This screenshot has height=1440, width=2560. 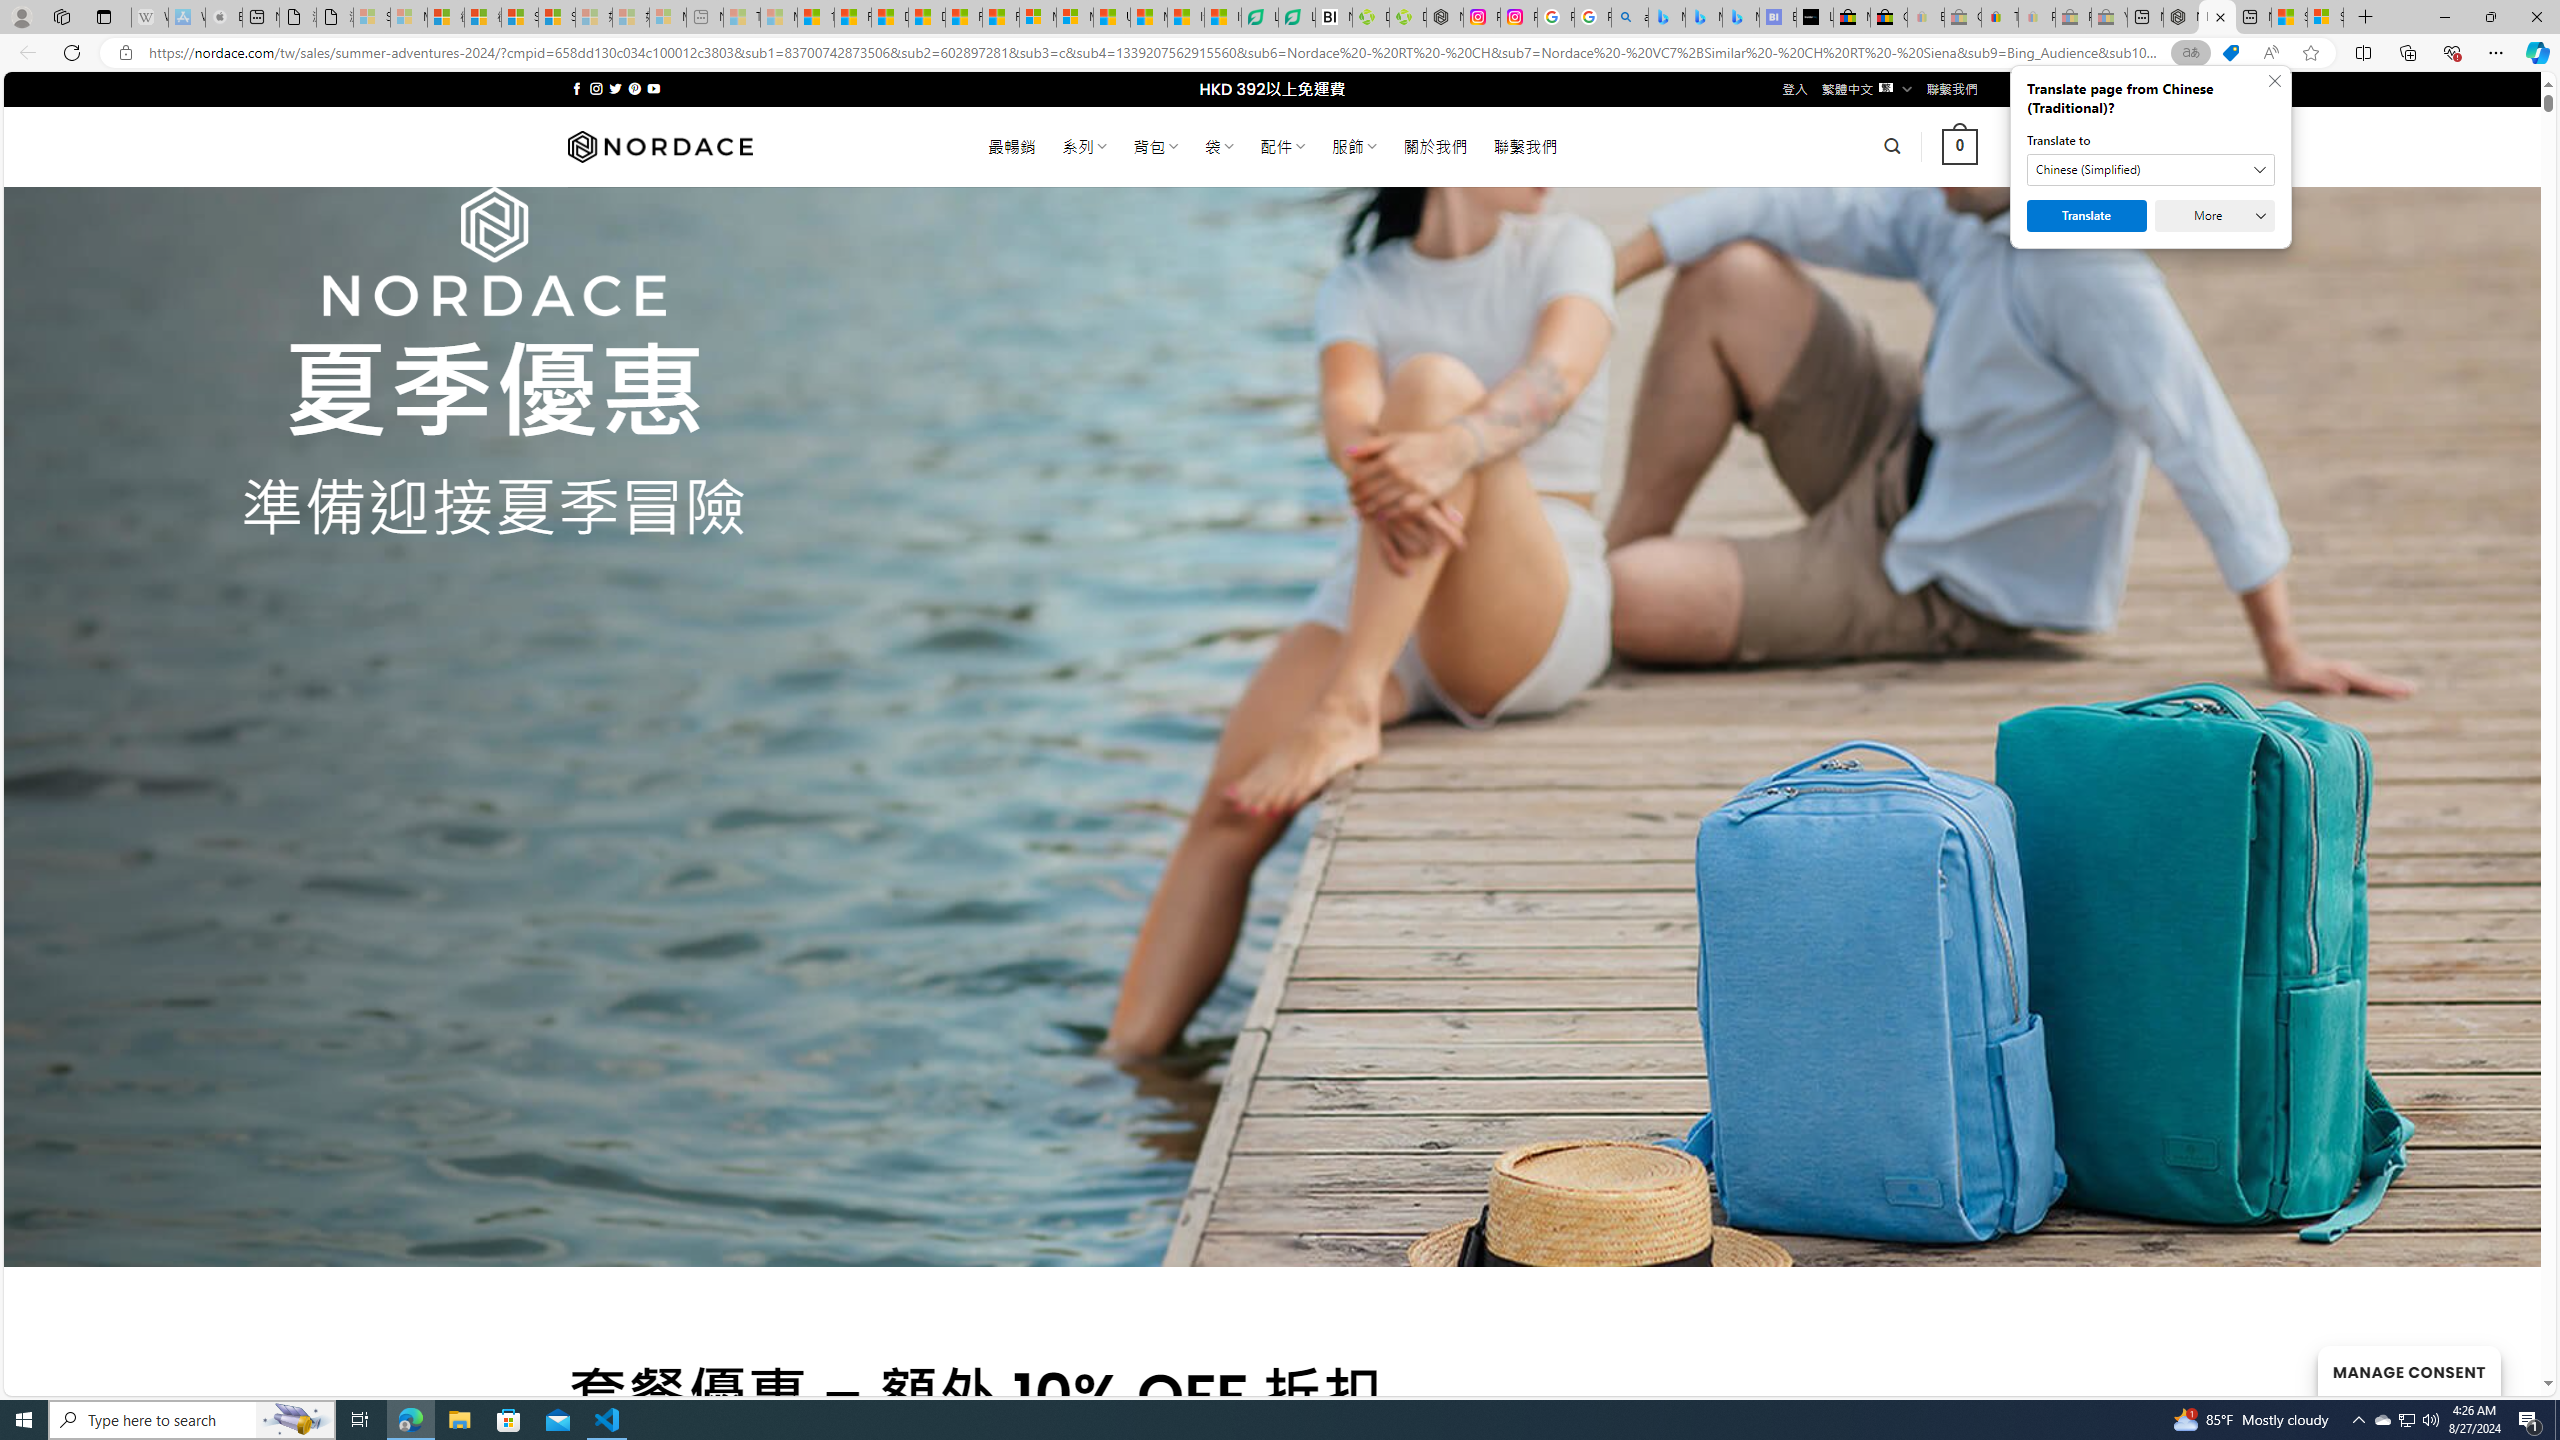 I want to click on Shanghai, China hourly forecast | Microsoft Weather, so click(x=2290, y=17).